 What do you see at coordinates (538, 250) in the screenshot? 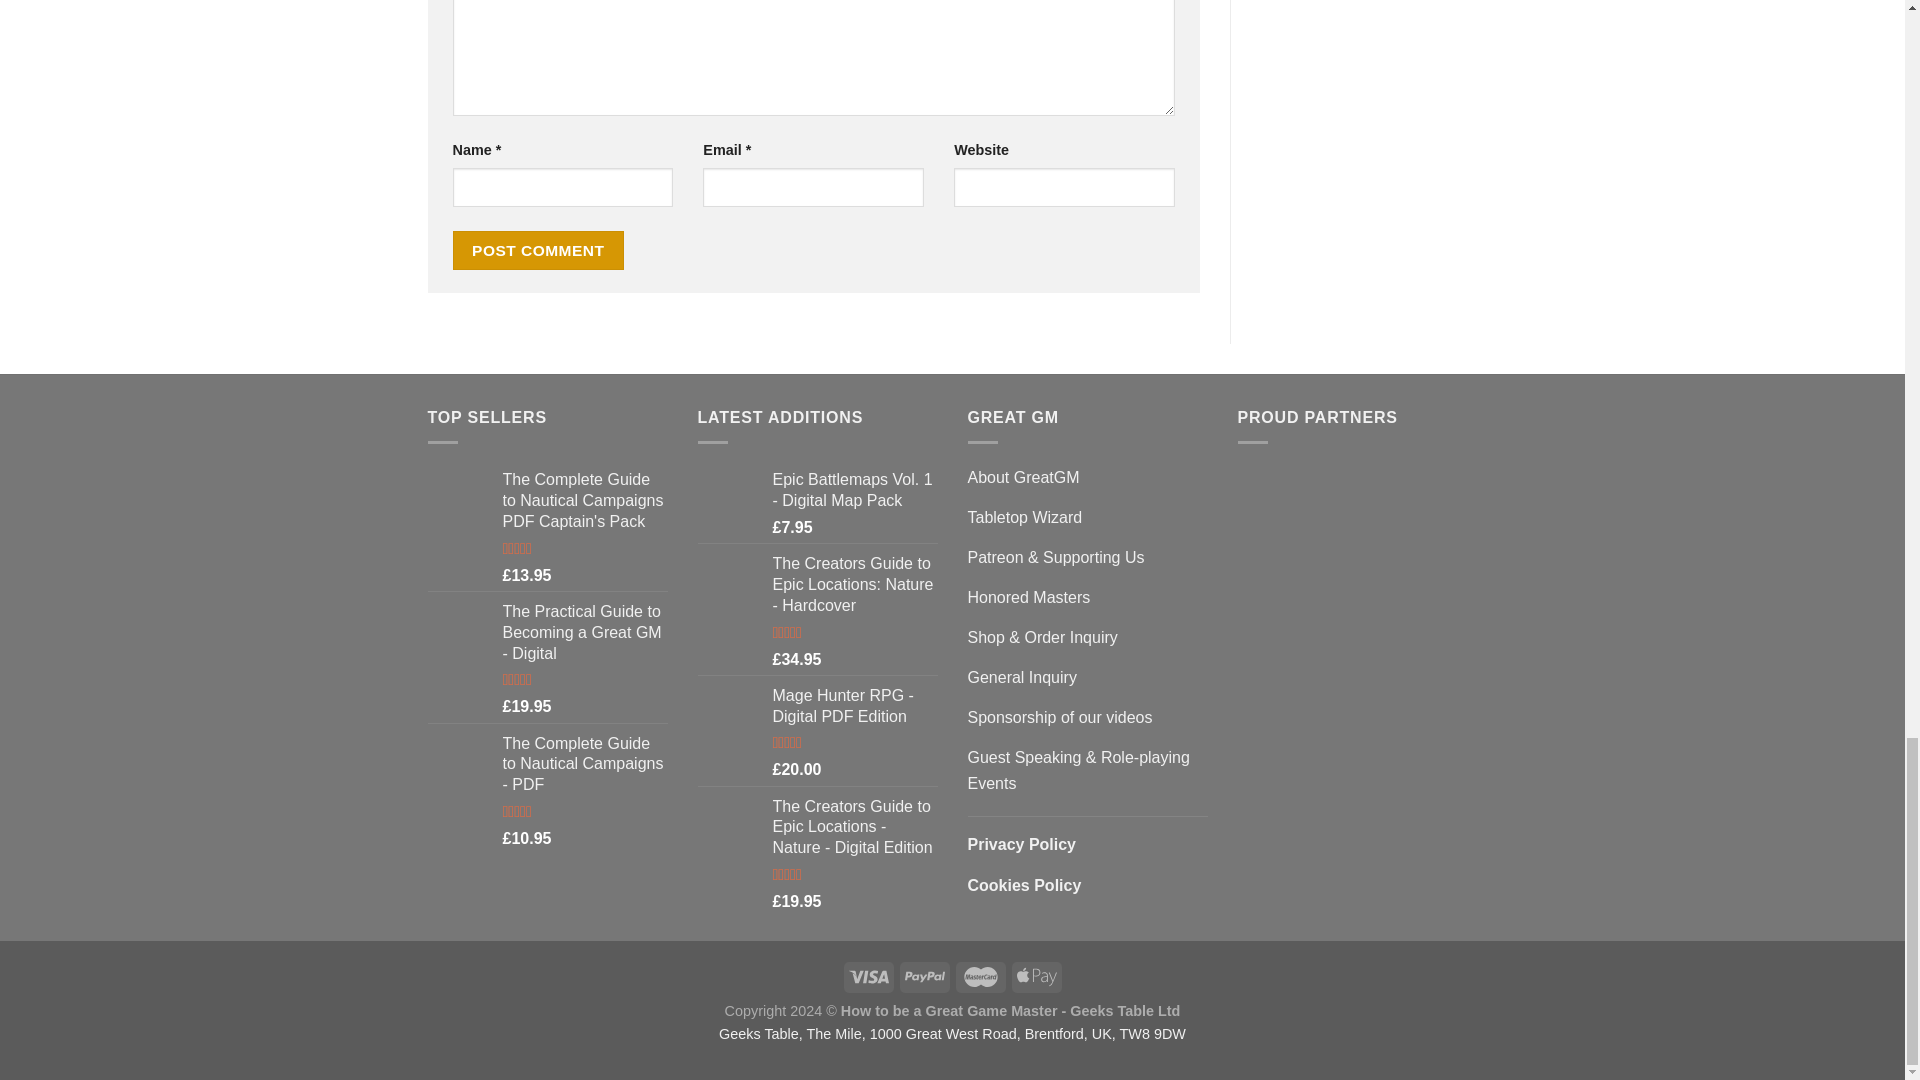
I see `Post Comment` at bounding box center [538, 250].